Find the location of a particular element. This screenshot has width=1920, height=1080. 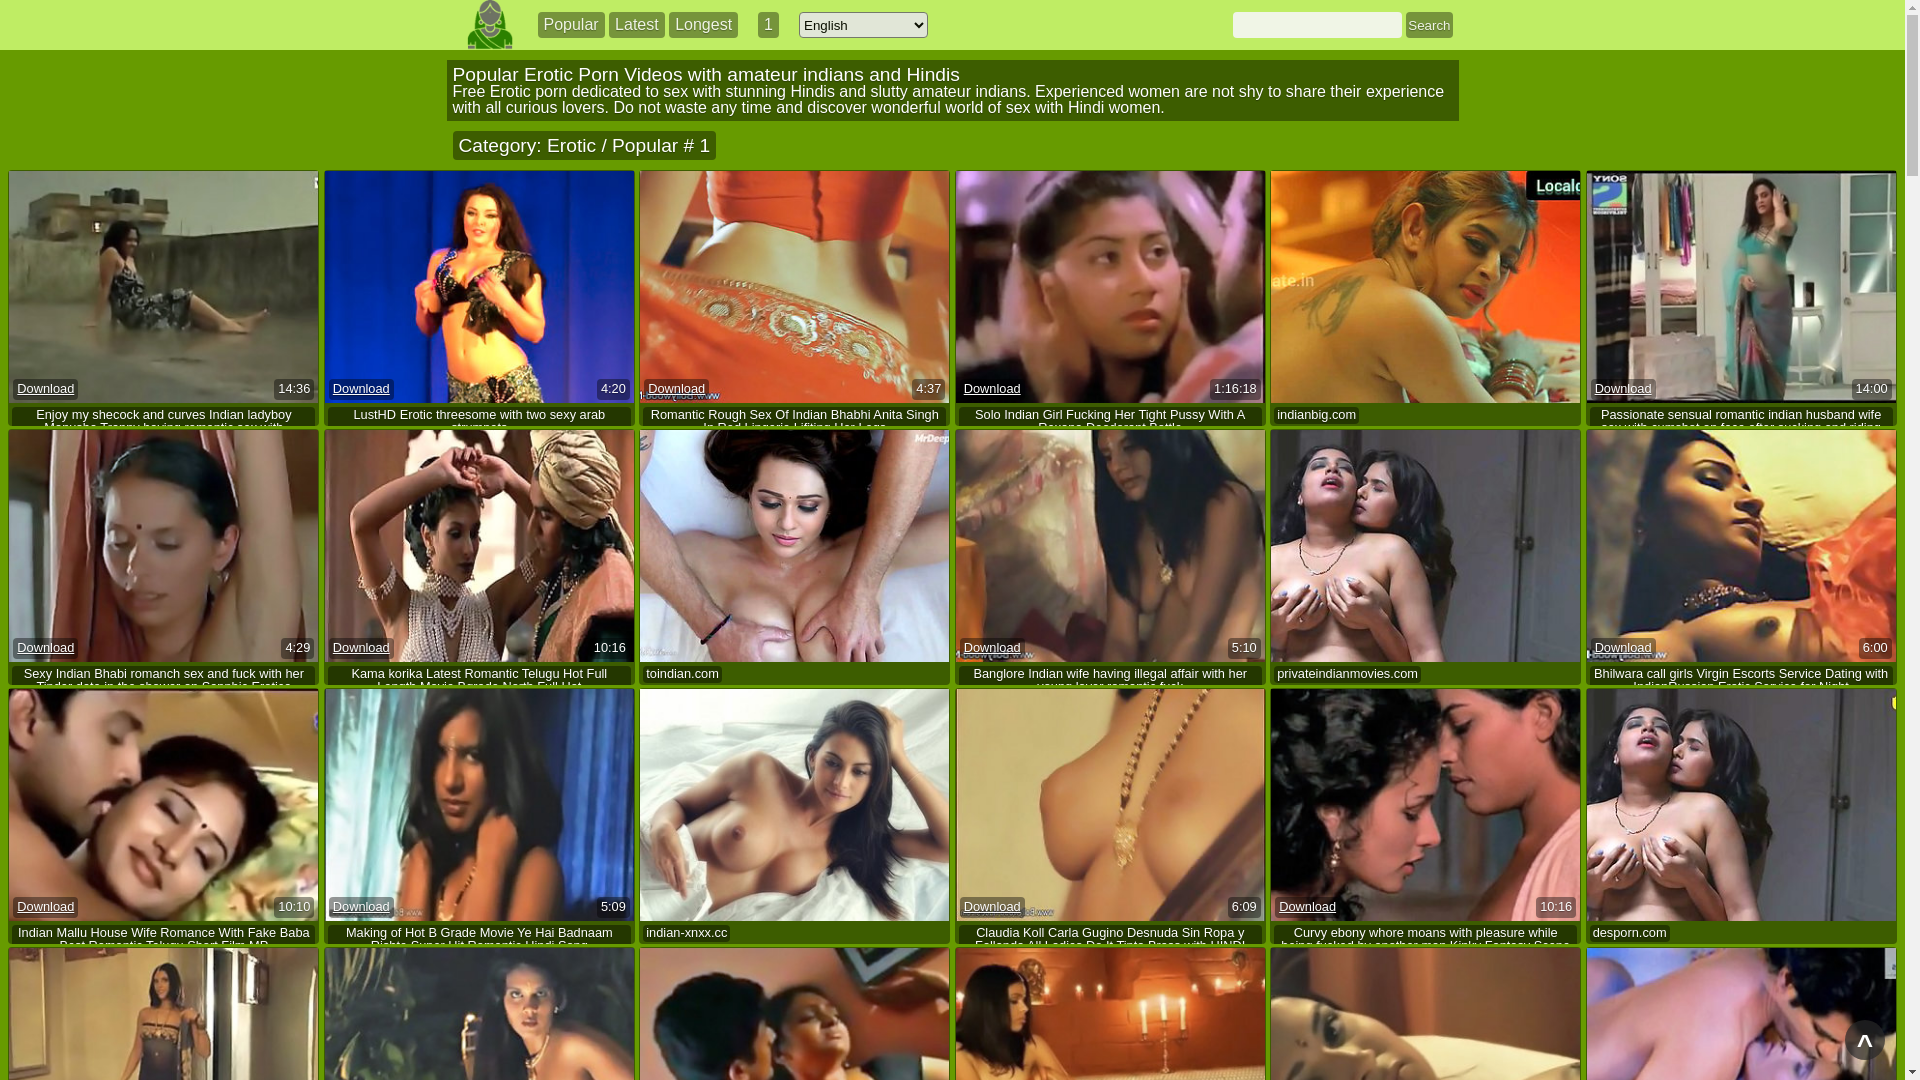

Longest is located at coordinates (704, 25).